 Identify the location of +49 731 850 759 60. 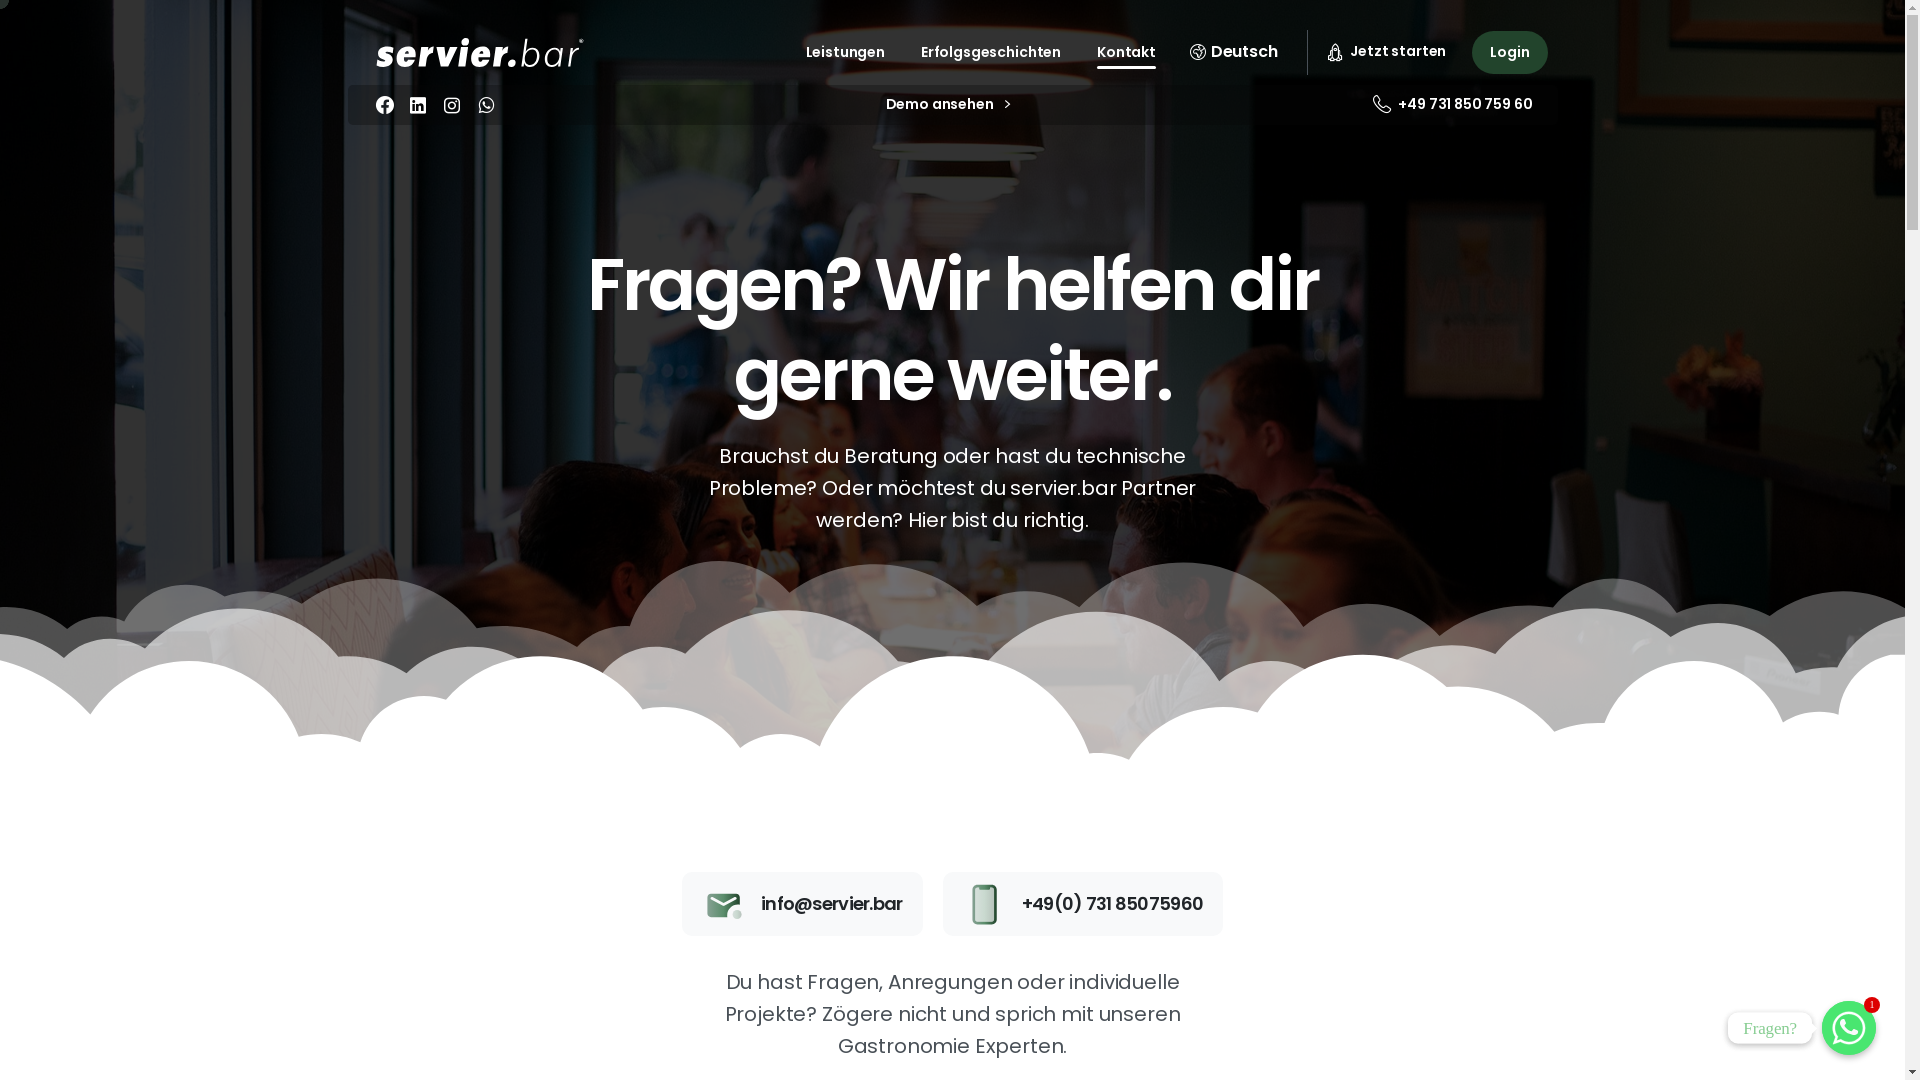
(1453, 105).